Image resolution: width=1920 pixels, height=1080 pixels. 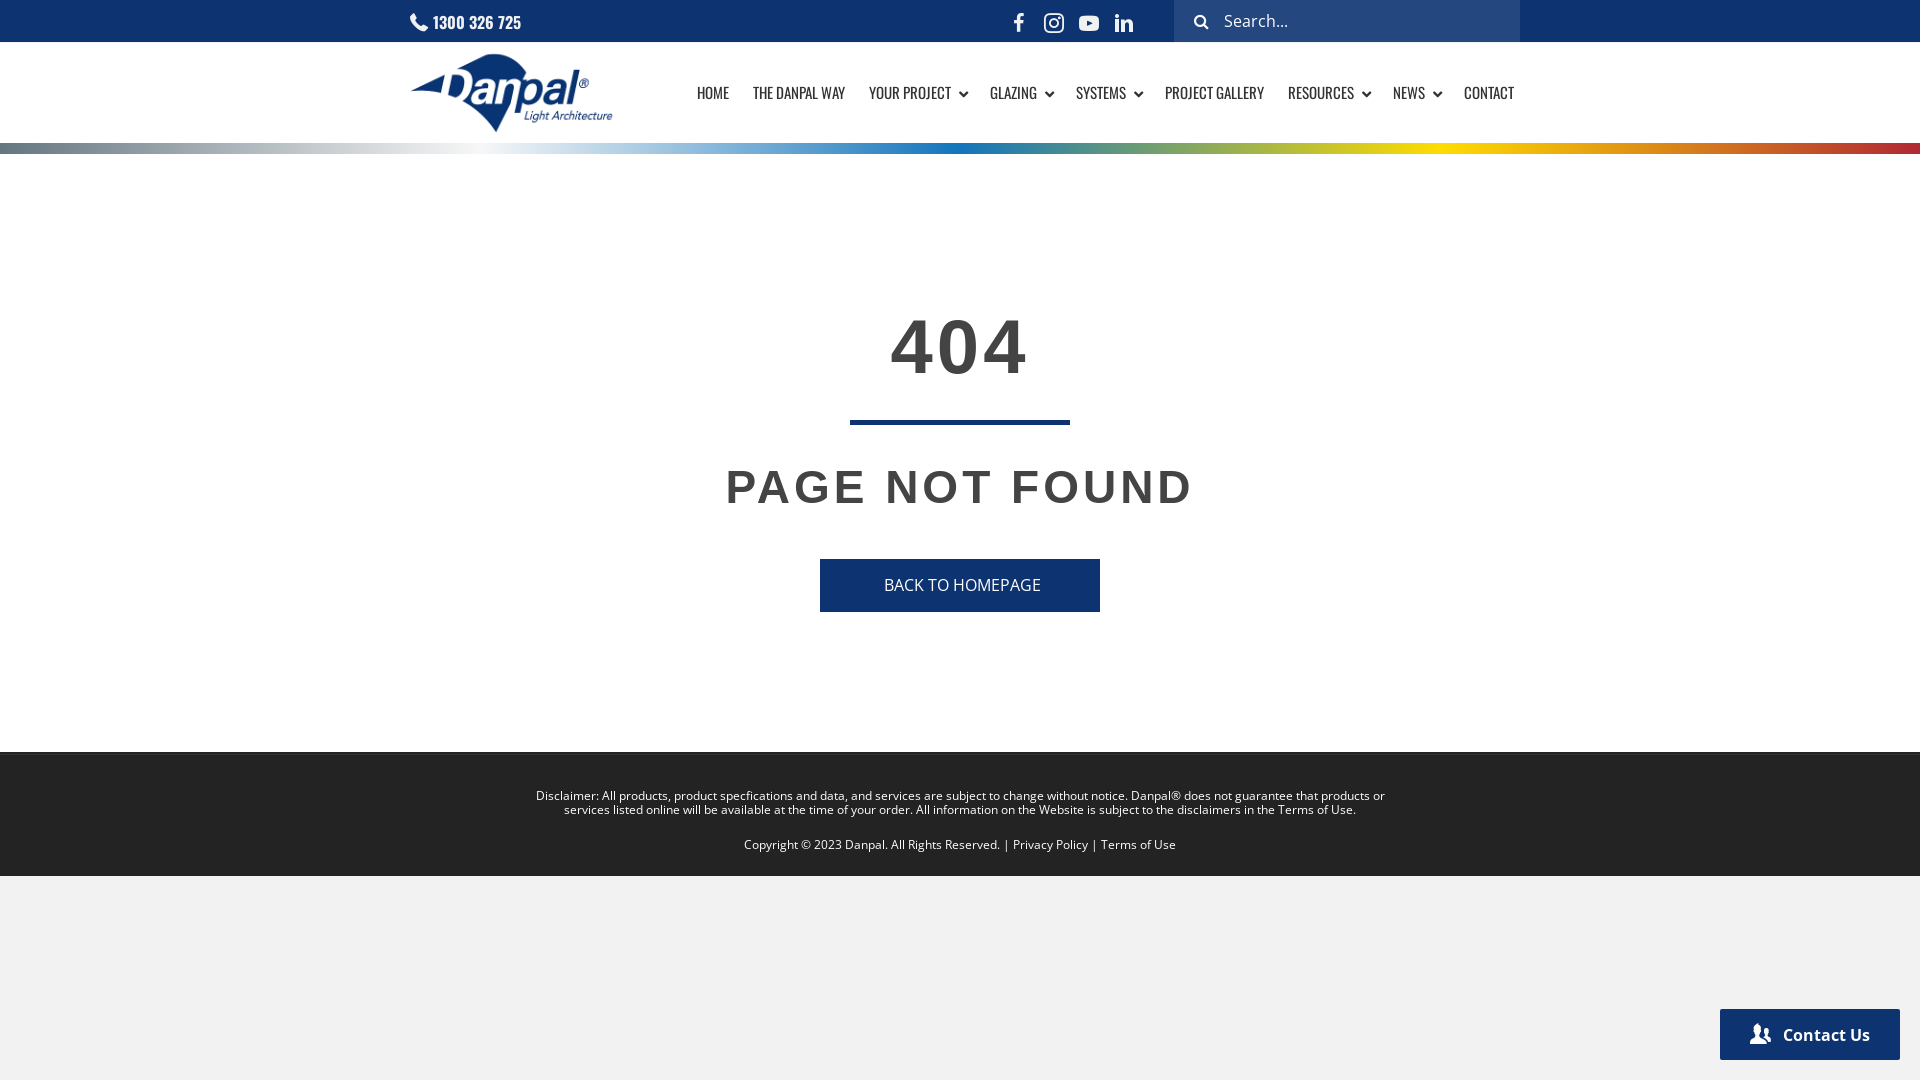 What do you see at coordinates (918, 93) in the screenshot?
I see `YOUR PROJECT` at bounding box center [918, 93].